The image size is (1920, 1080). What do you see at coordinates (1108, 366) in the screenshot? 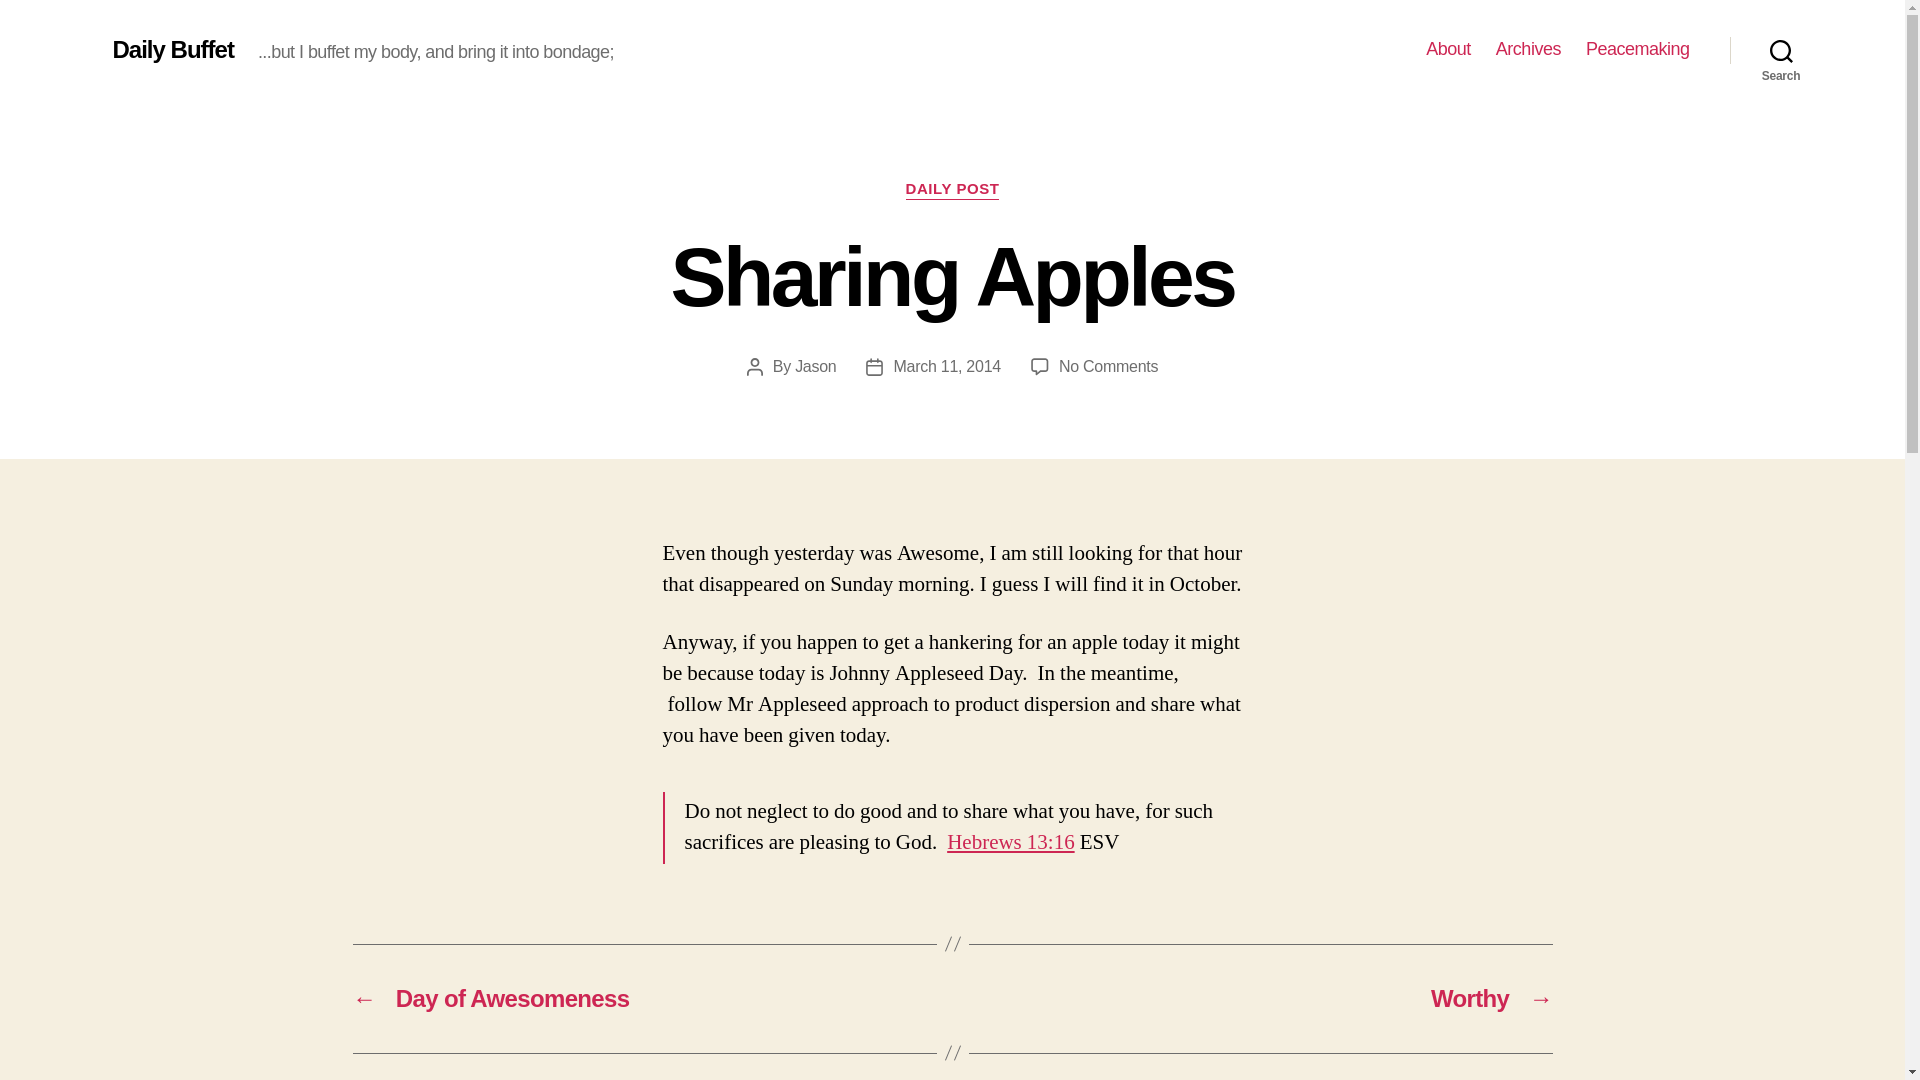
I see `Hebrews 13:16` at bounding box center [1108, 366].